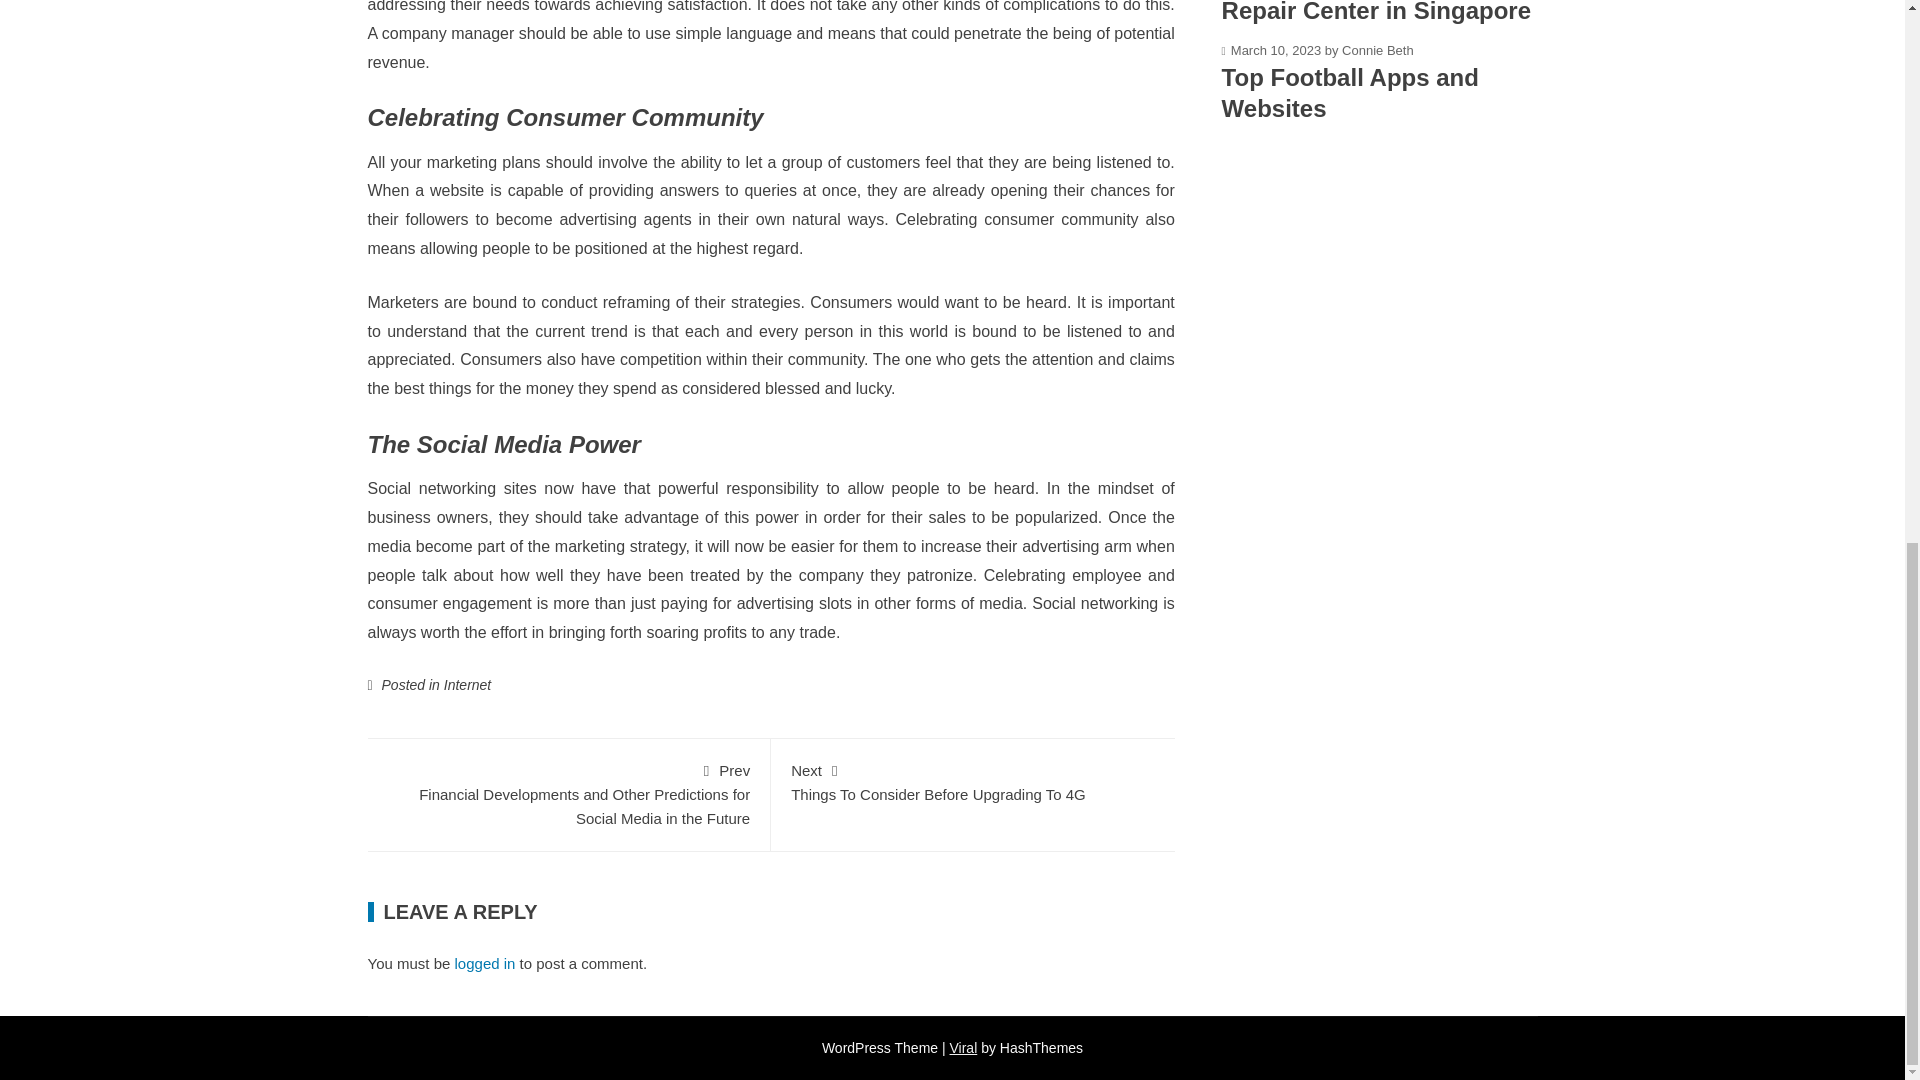  Describe the element at coordinates (973, 781) in the screenshot. I see `Download Viral` at that location.